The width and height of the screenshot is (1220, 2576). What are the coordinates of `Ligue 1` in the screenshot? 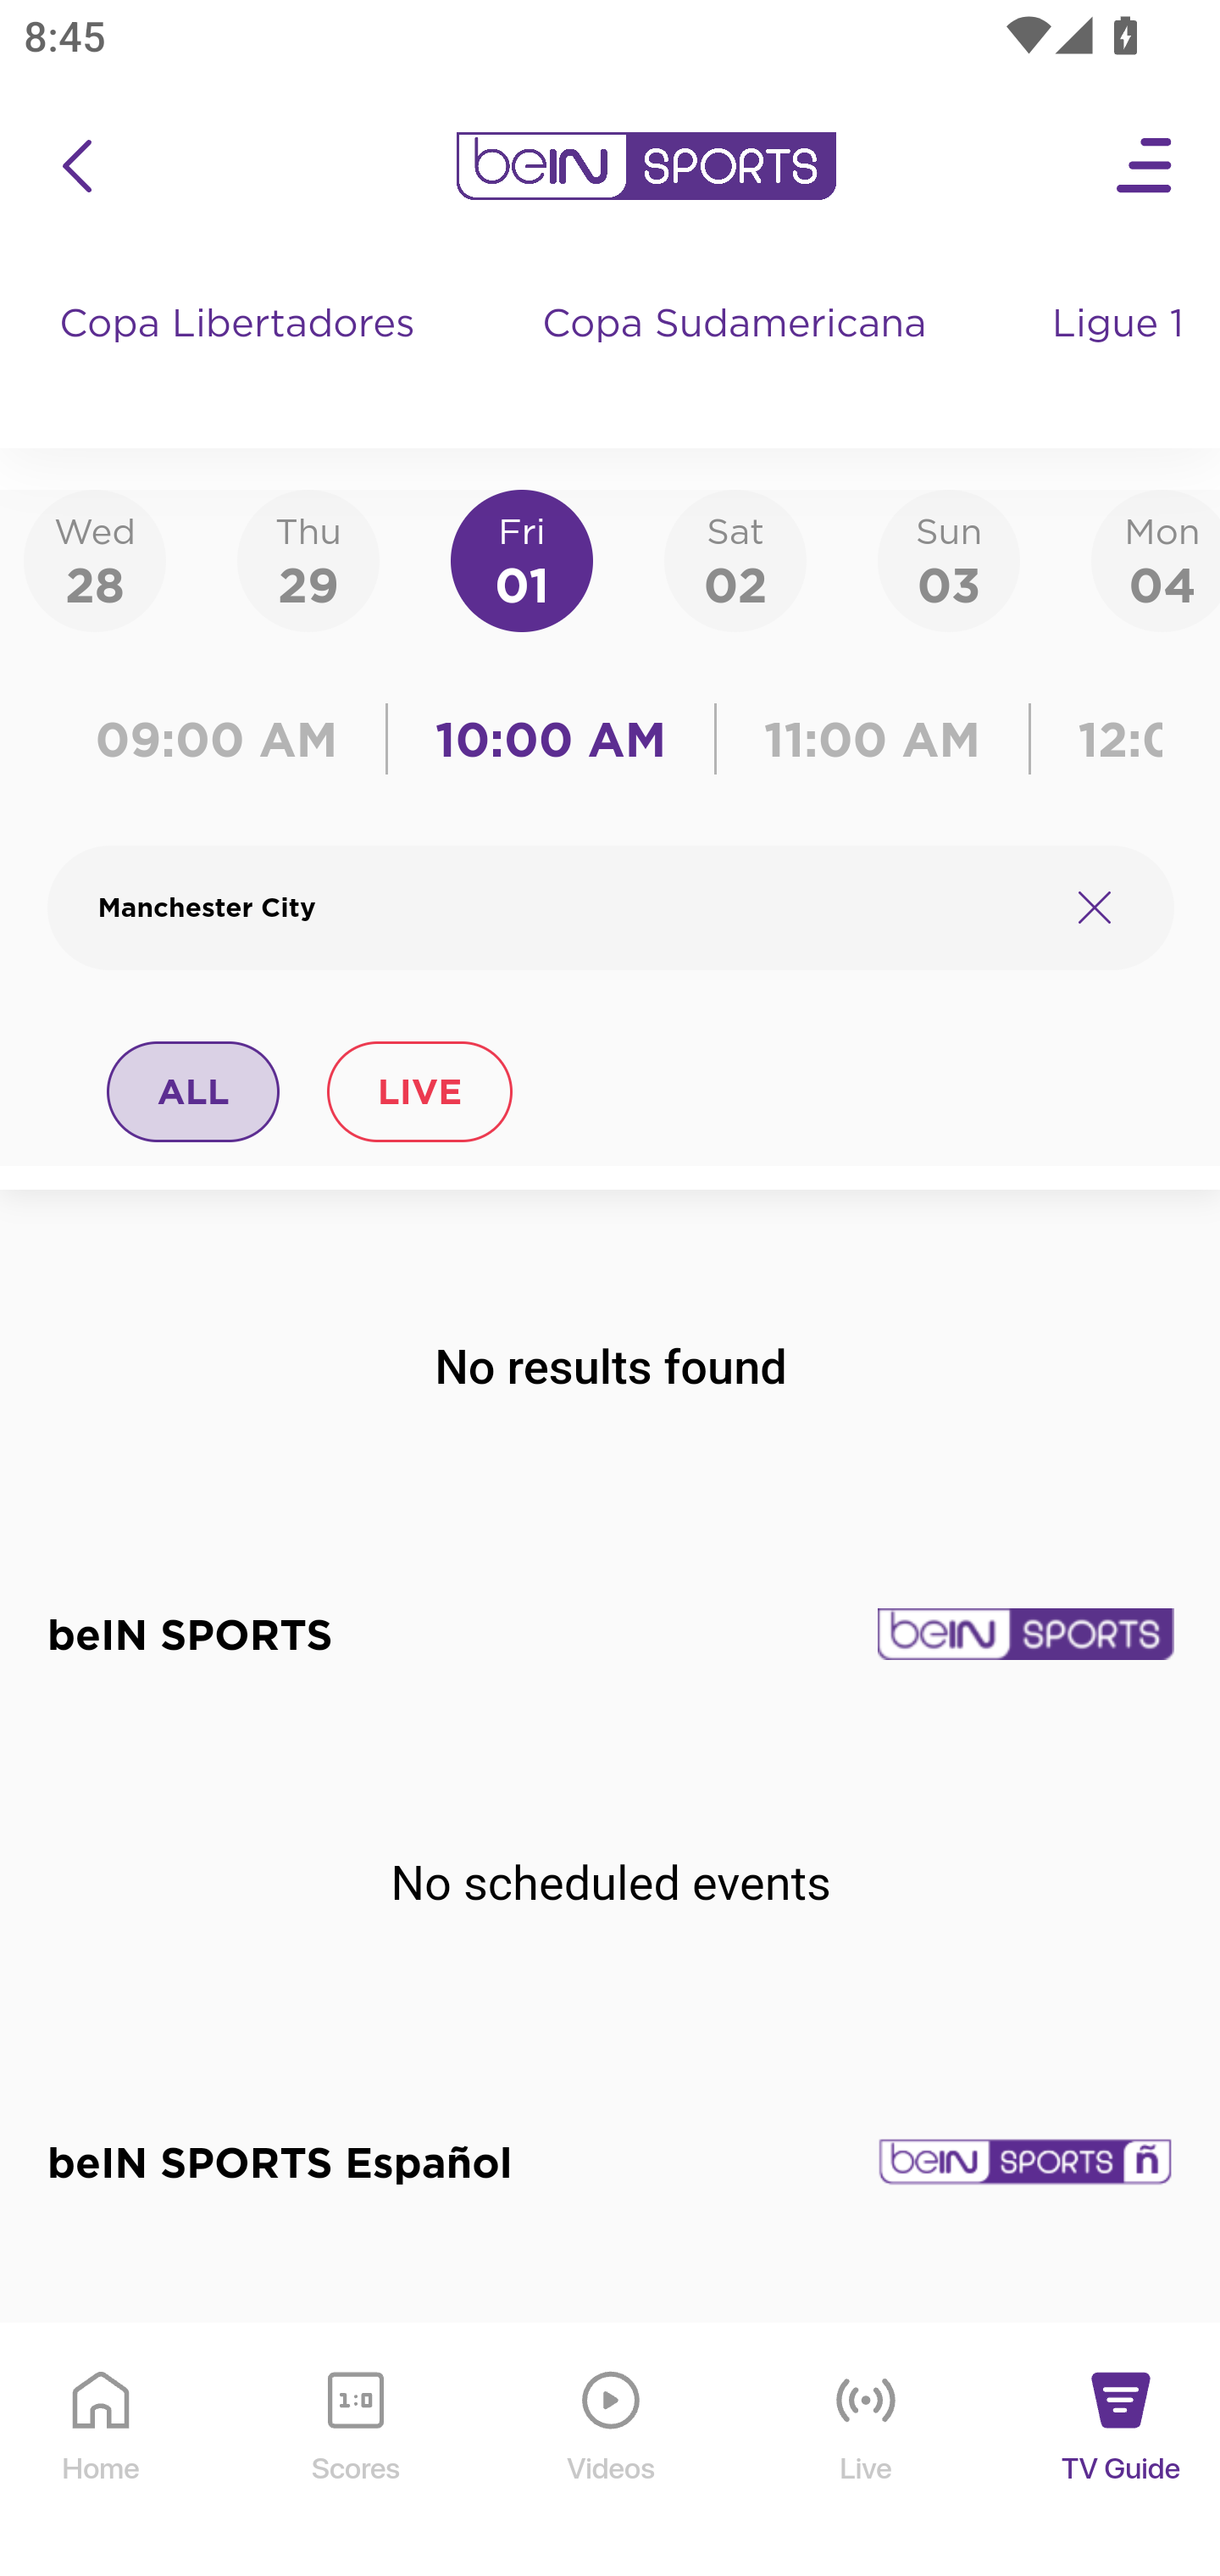 It's located at (1121, 356).